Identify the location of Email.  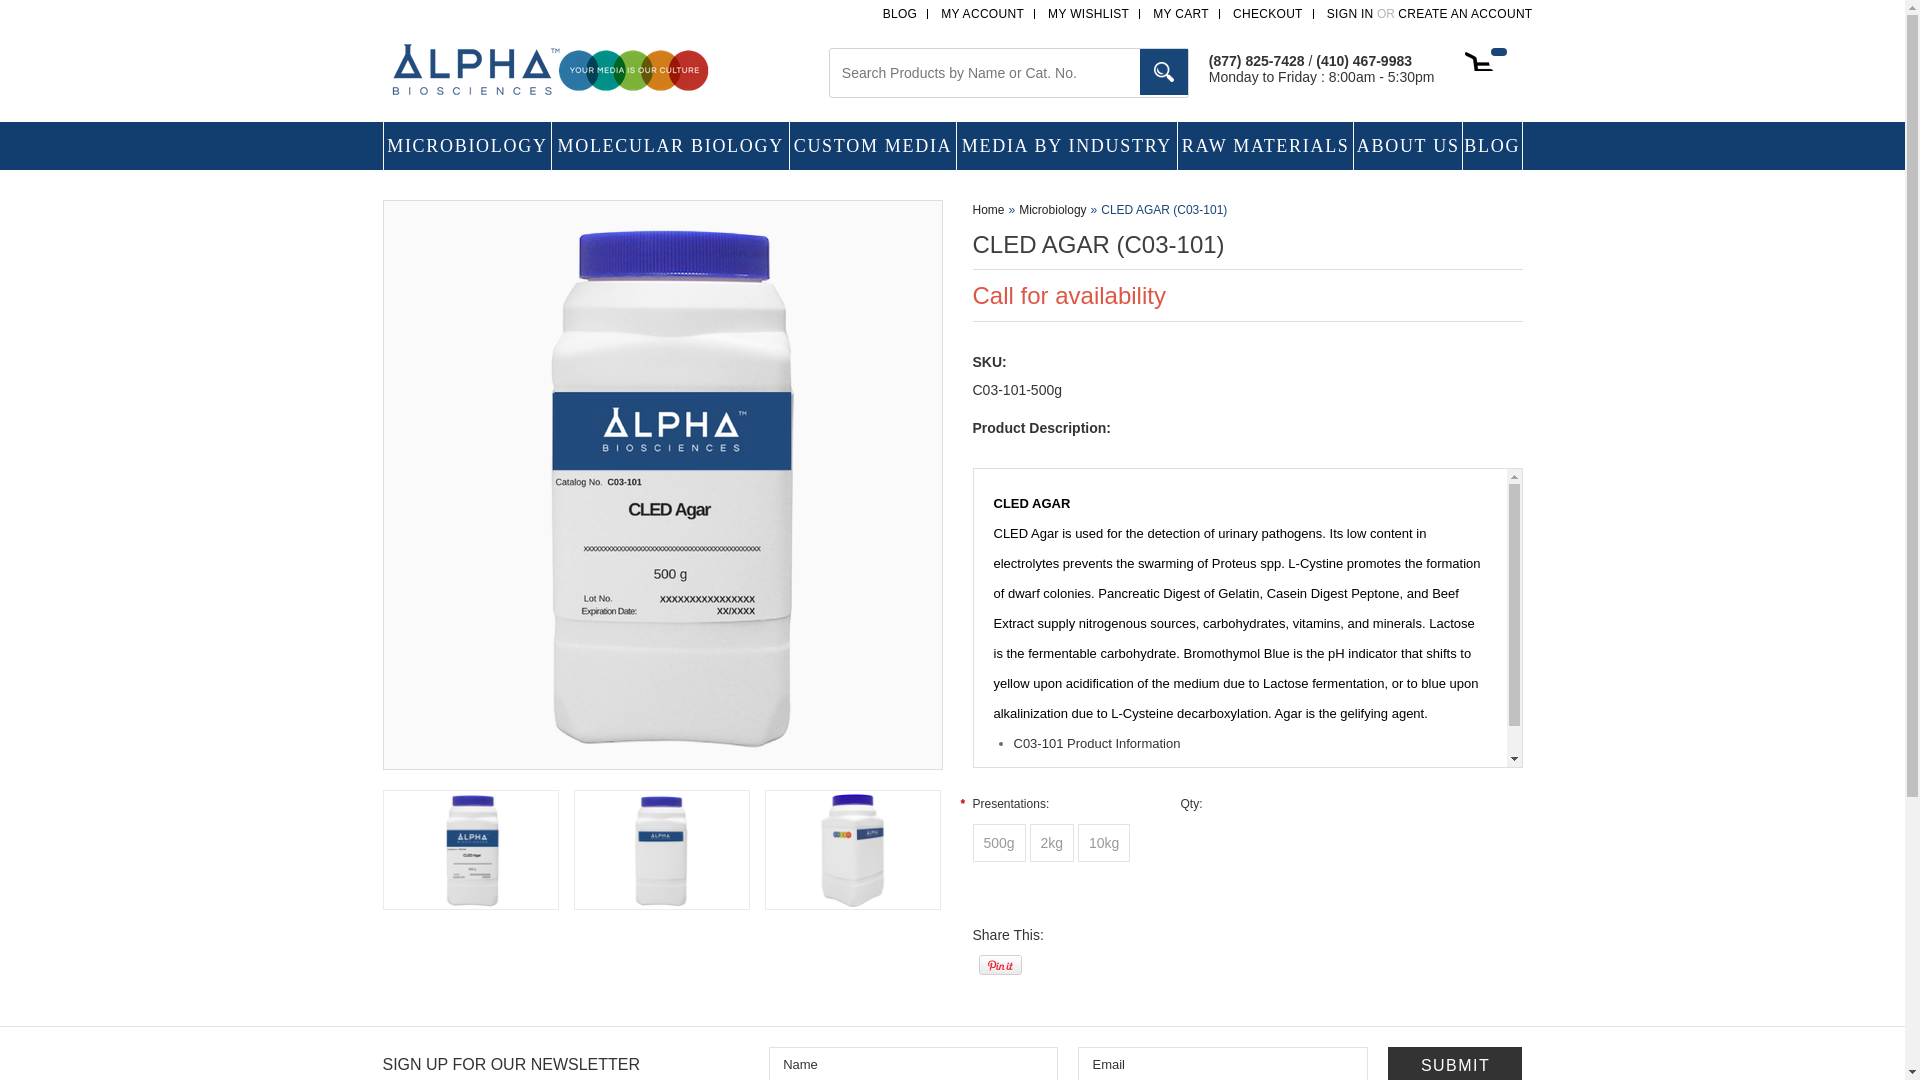
(1222, 1063).